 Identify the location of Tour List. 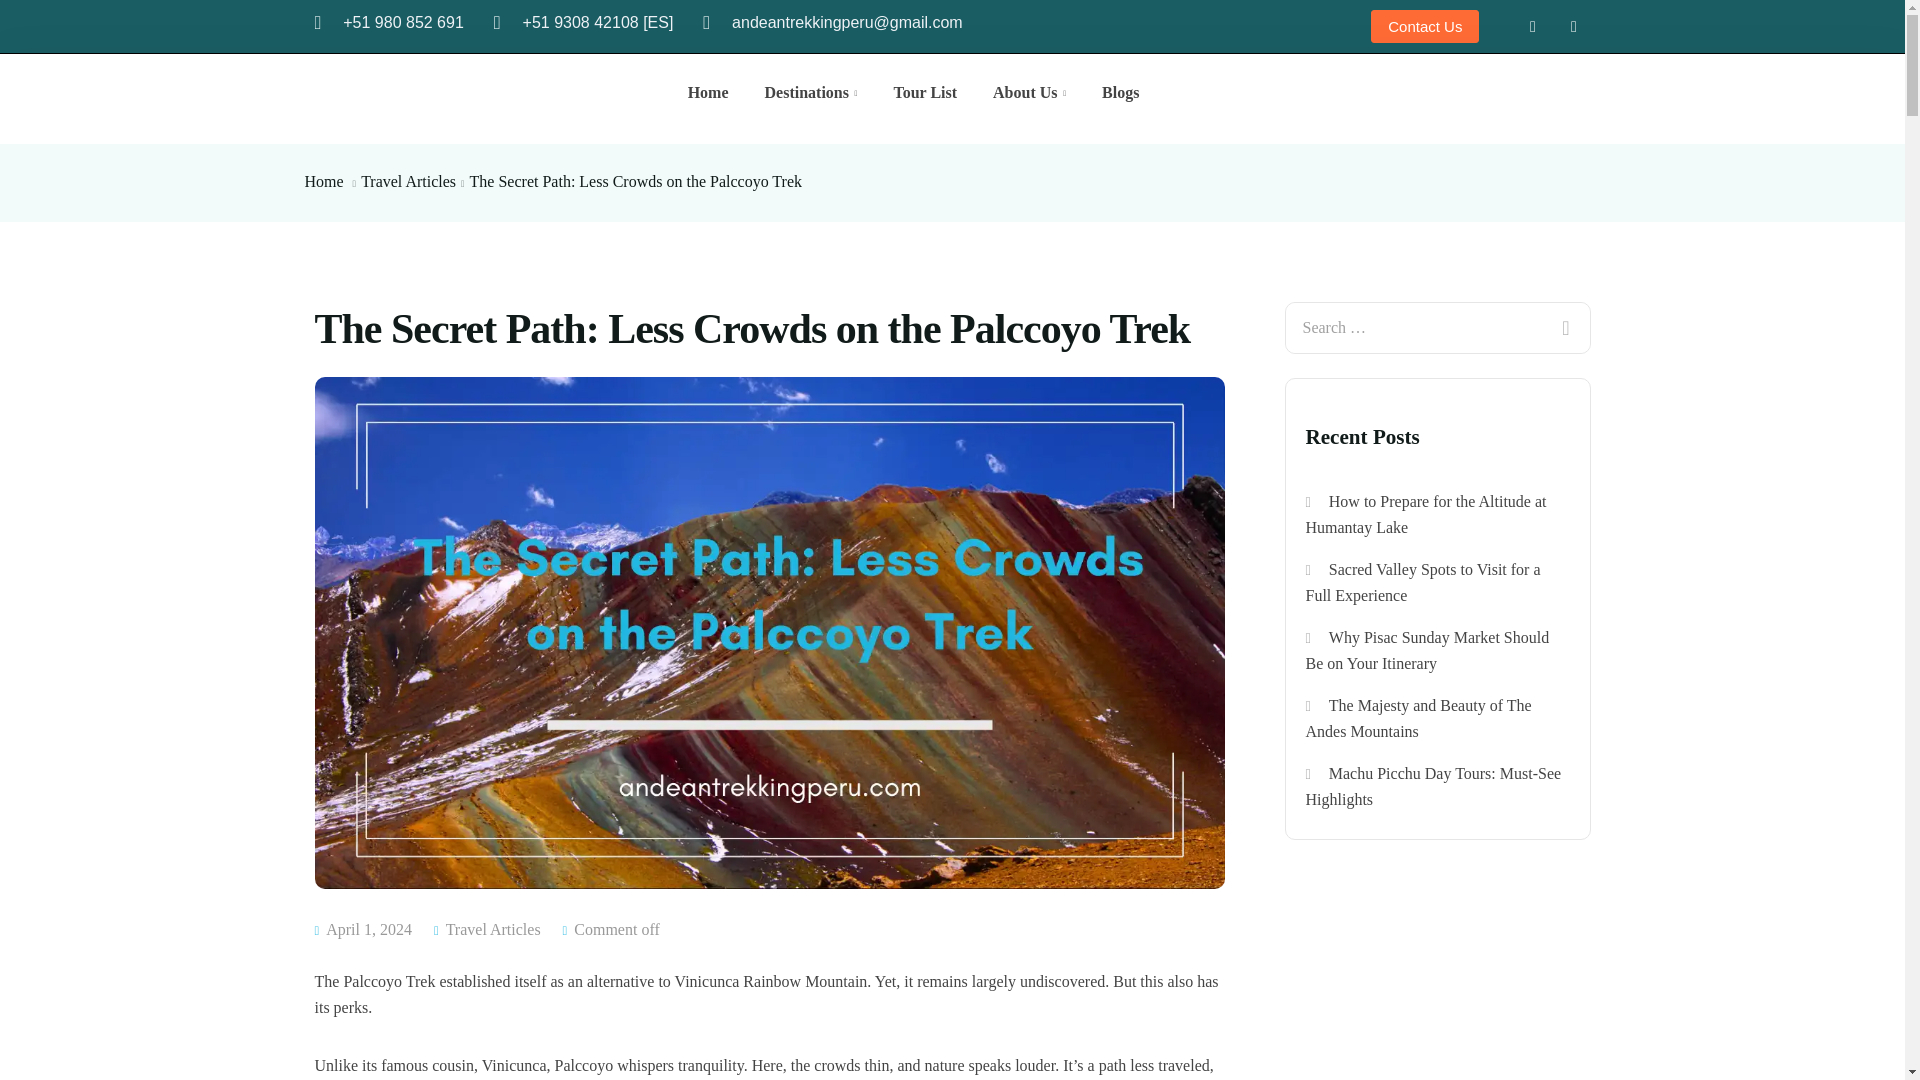
(925, 92).